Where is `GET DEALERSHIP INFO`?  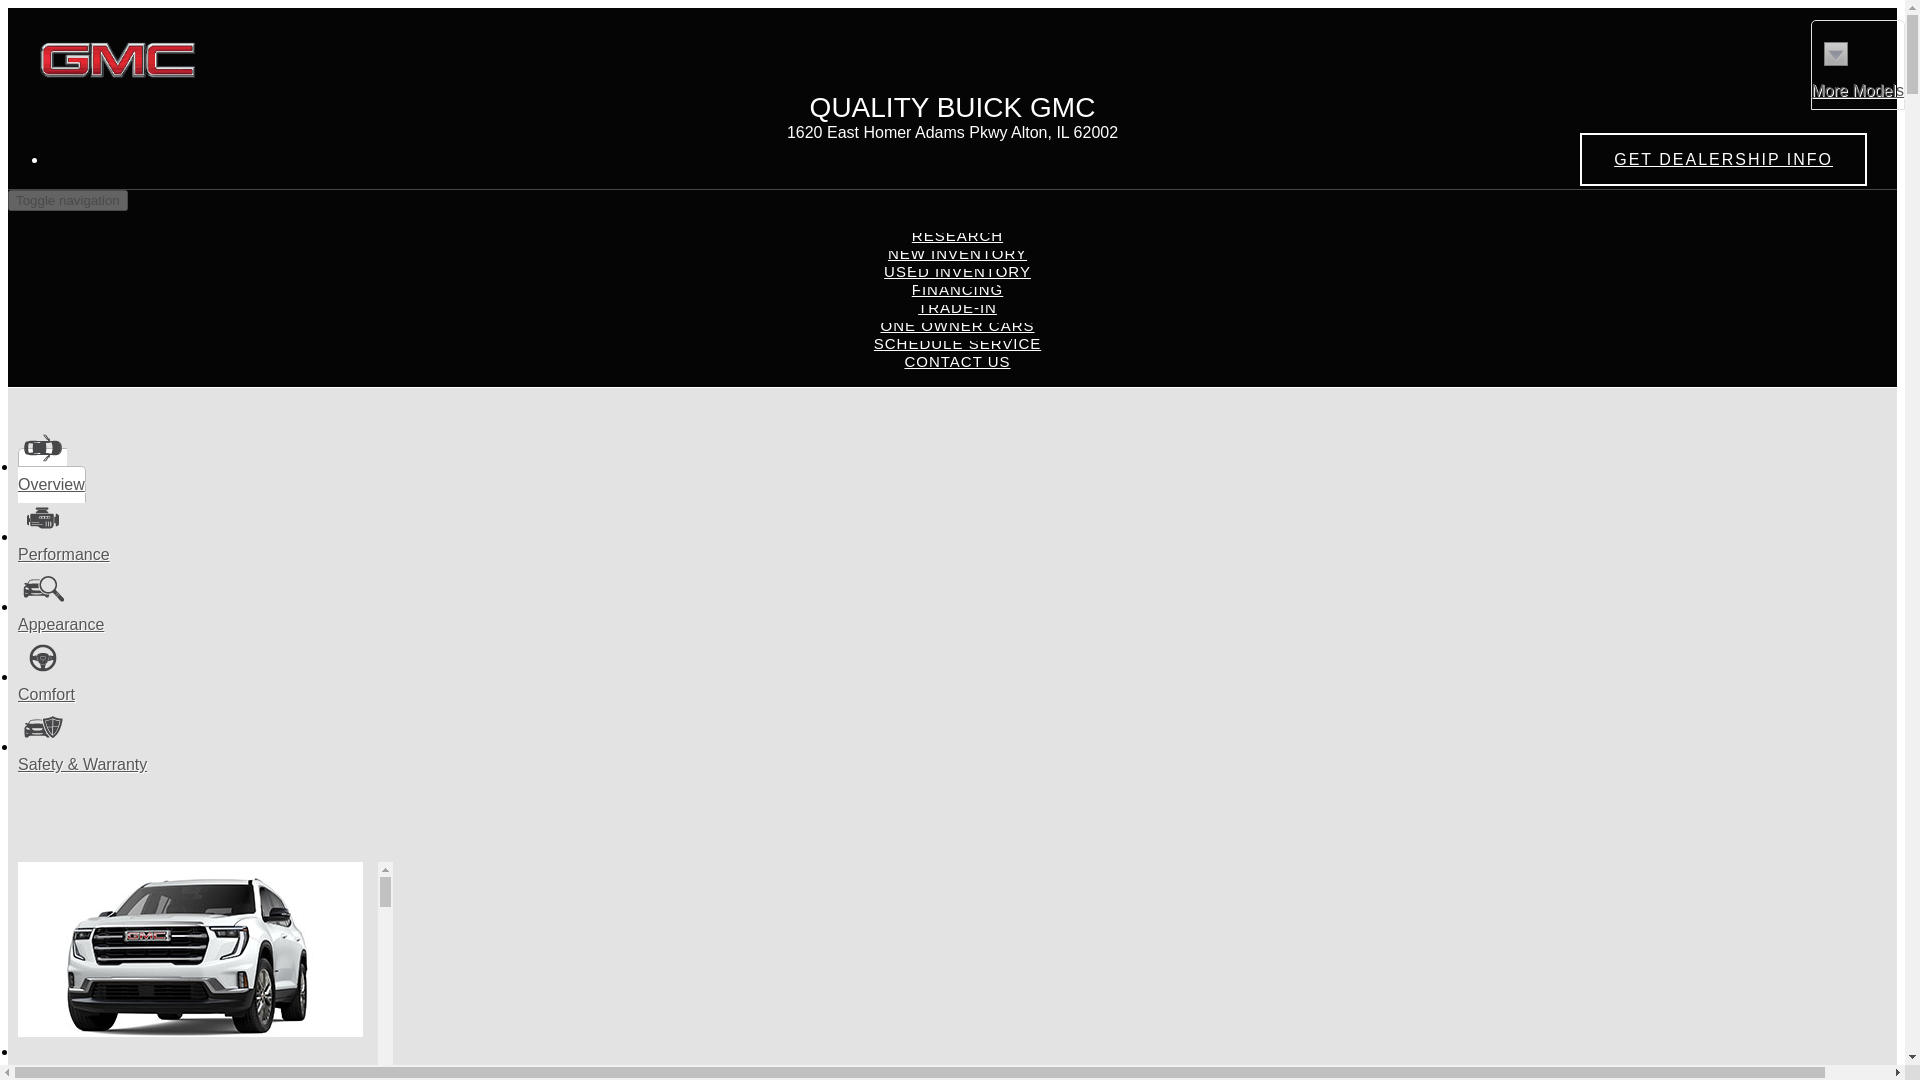
GET DEALERSHIP INFO is located at coordinates (1723, 158).